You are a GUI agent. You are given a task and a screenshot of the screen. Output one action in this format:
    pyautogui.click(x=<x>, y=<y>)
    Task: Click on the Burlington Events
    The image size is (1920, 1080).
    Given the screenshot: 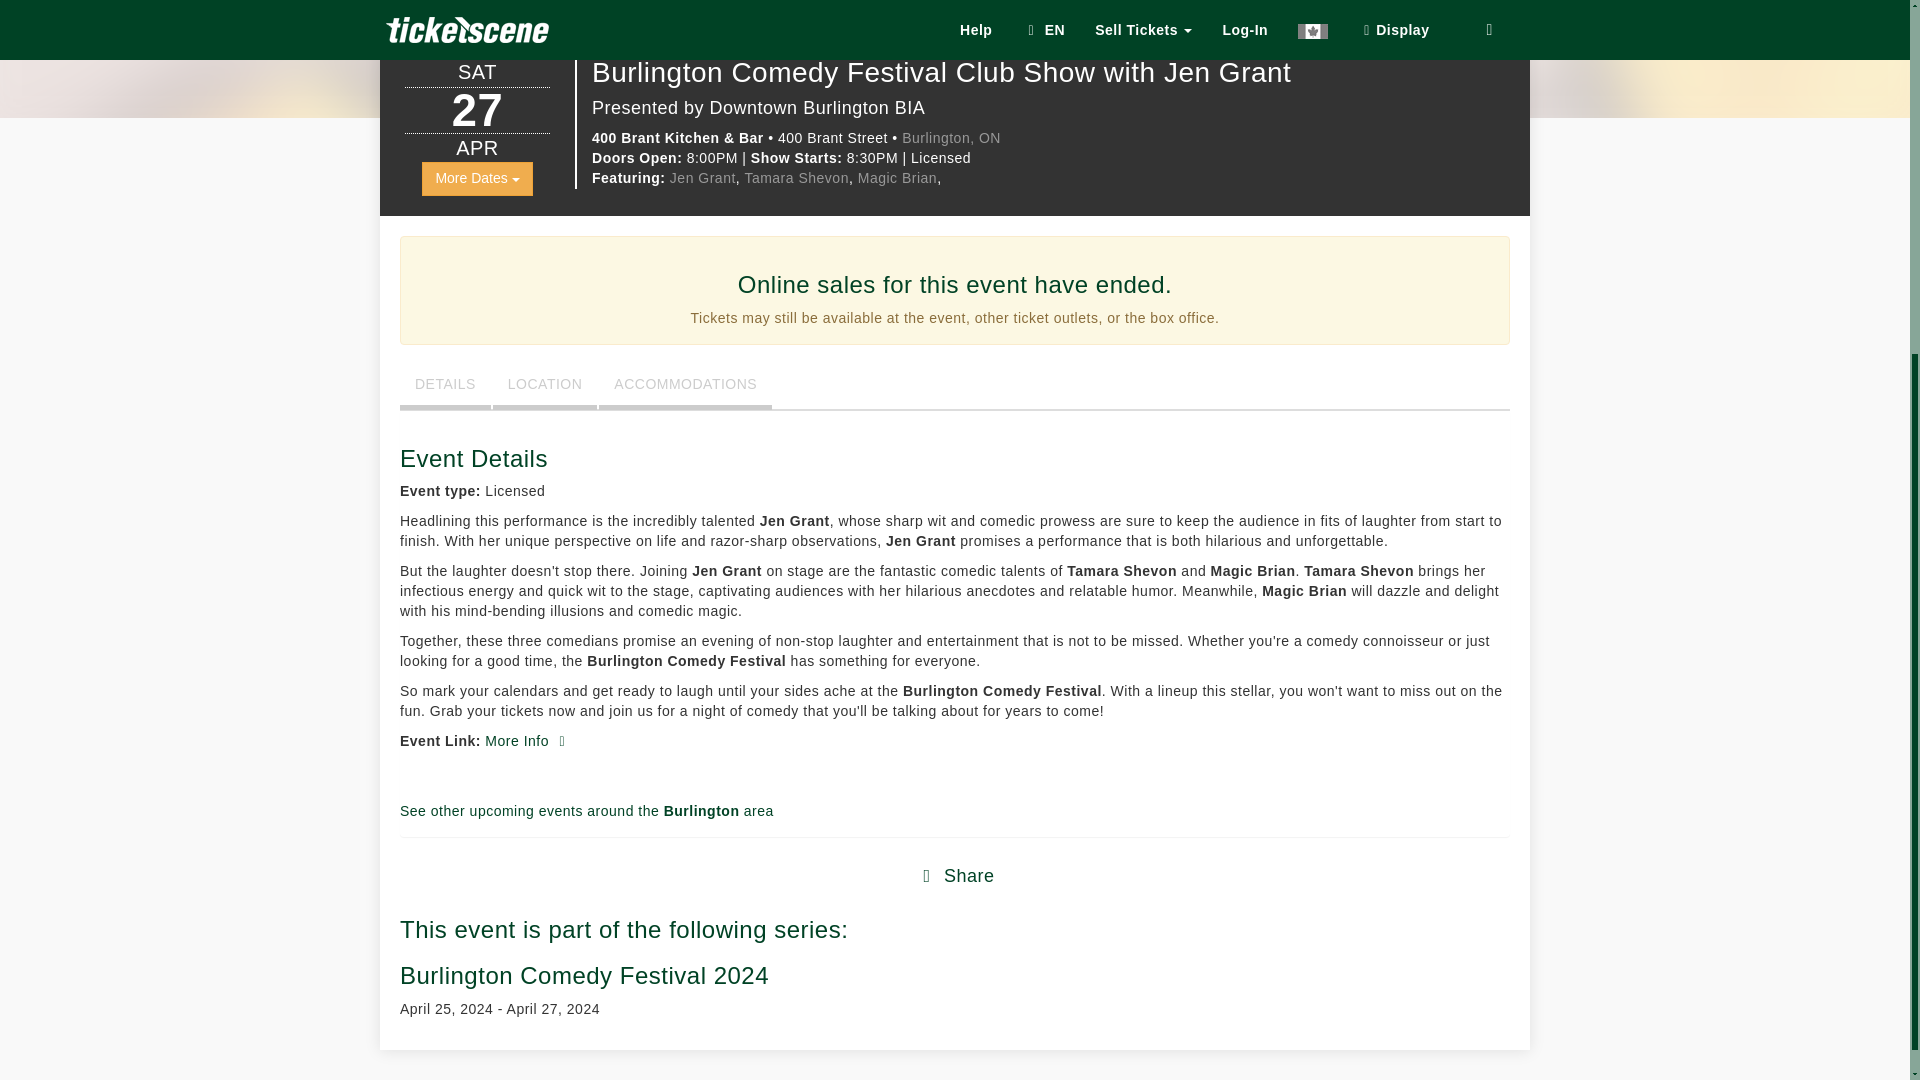 What is the action you would take?
    pyautogui.click(x=951, y=137)
    